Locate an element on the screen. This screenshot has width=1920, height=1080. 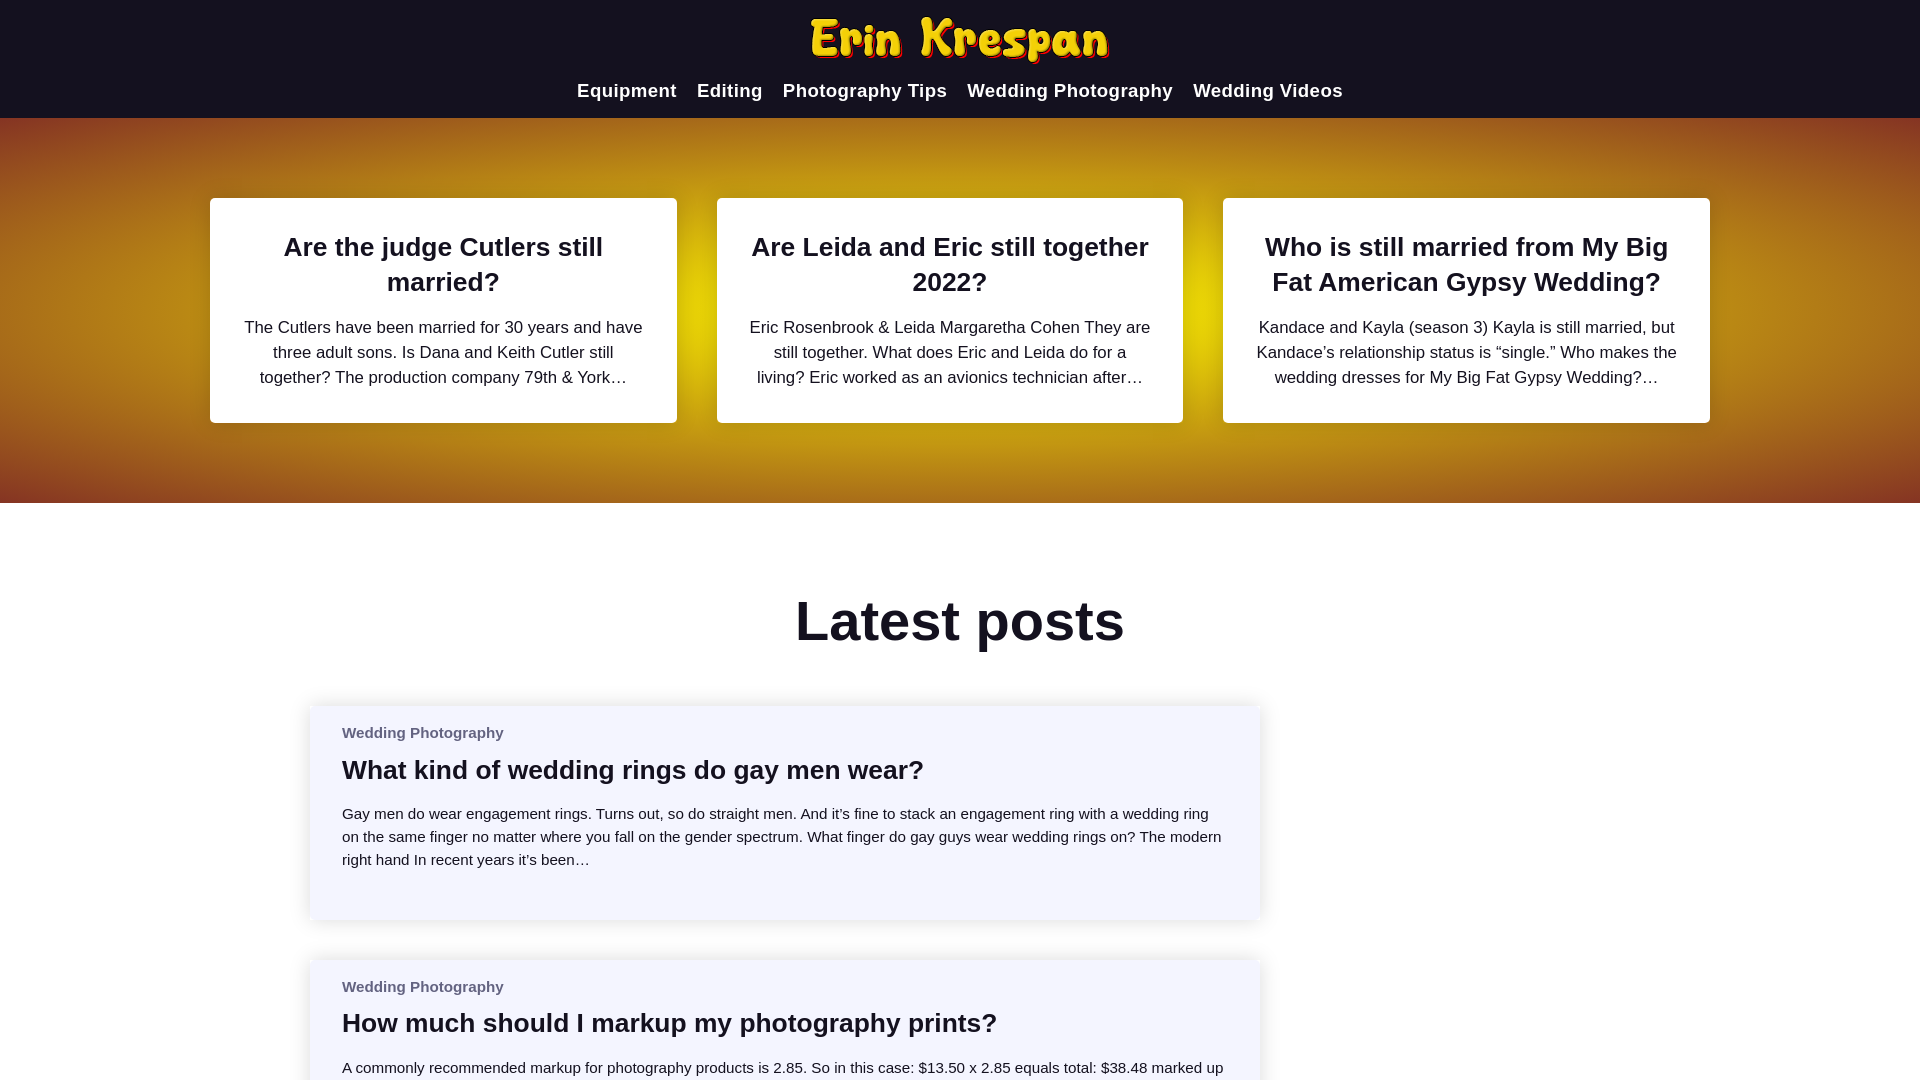
Are Leida and Eric still together 2022? is located at coordinates (950, 264).